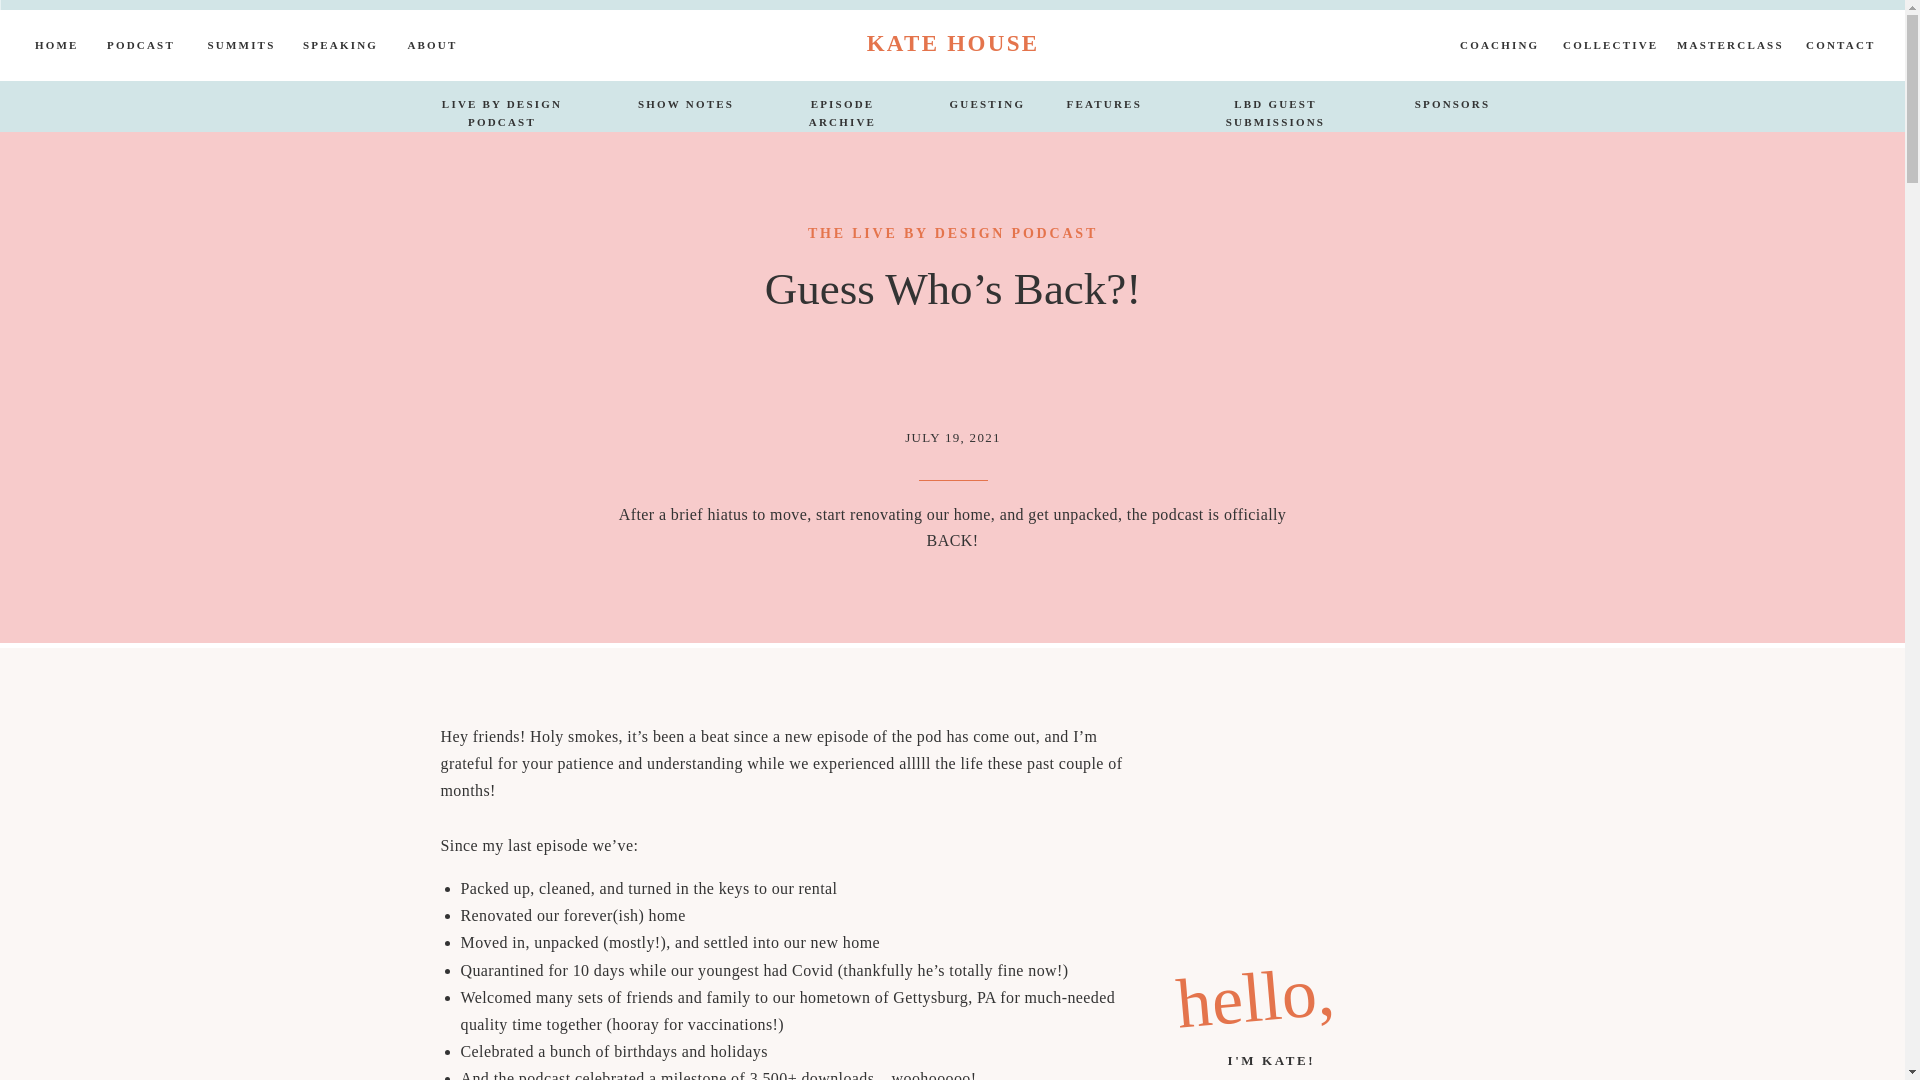 This screenshot has height=1080, width=1920. Describe the element at coordinates (988, 107) in the screenshot. I see `GUESTING` at that location.